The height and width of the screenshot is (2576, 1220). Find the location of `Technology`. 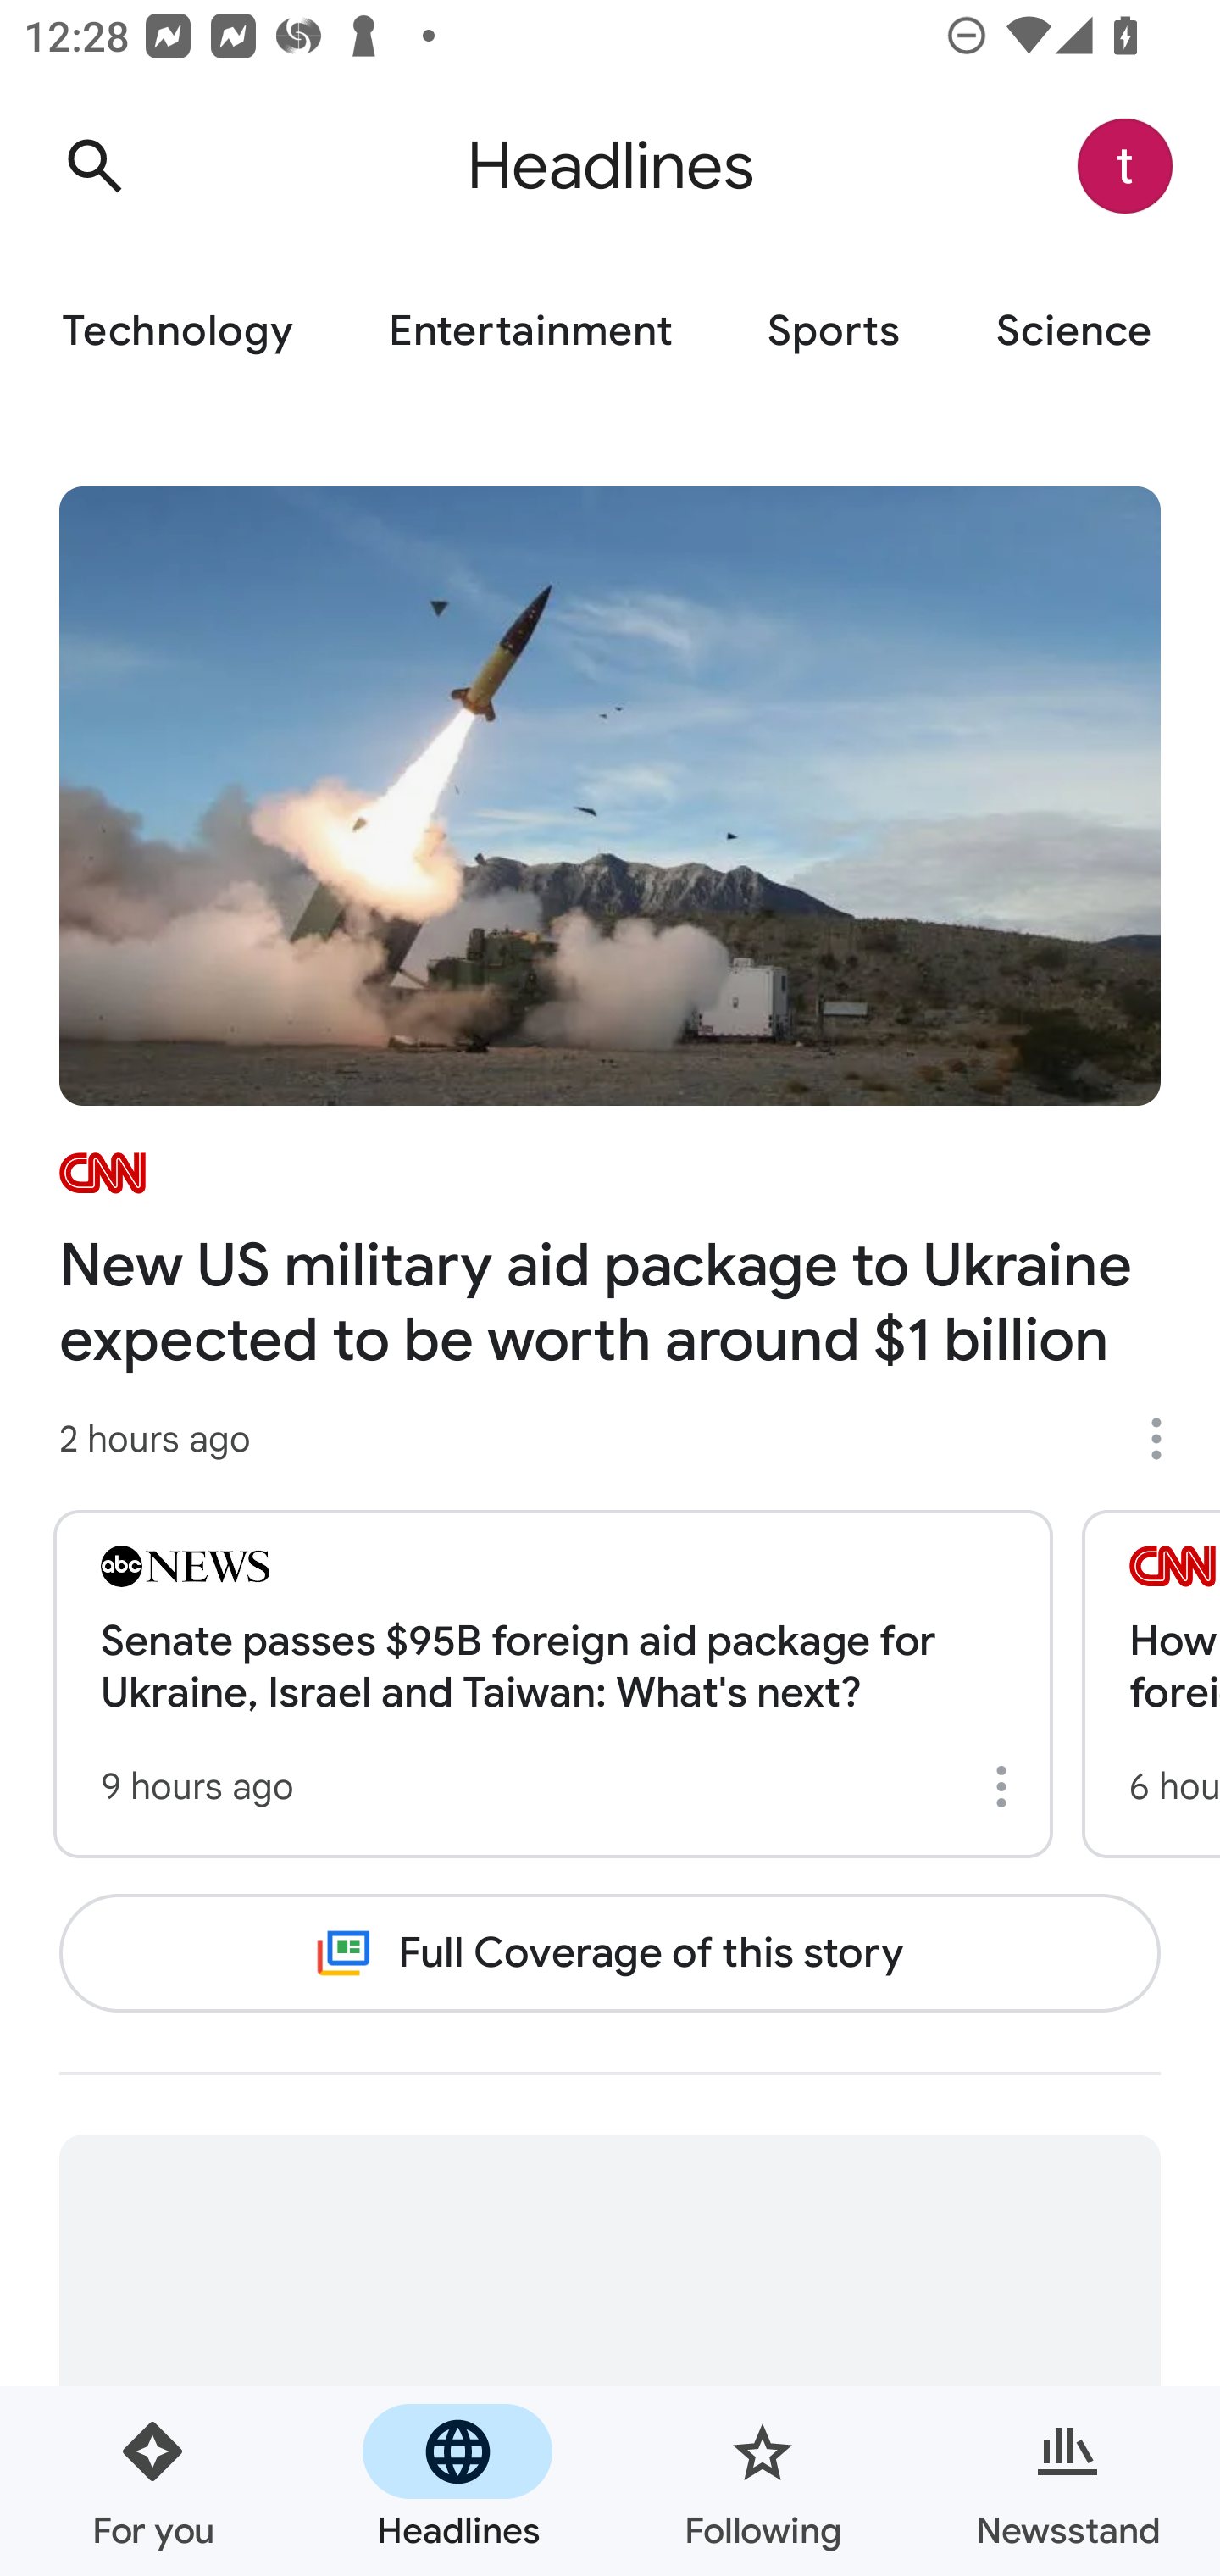

Technology is located at coordinates (176, 332).